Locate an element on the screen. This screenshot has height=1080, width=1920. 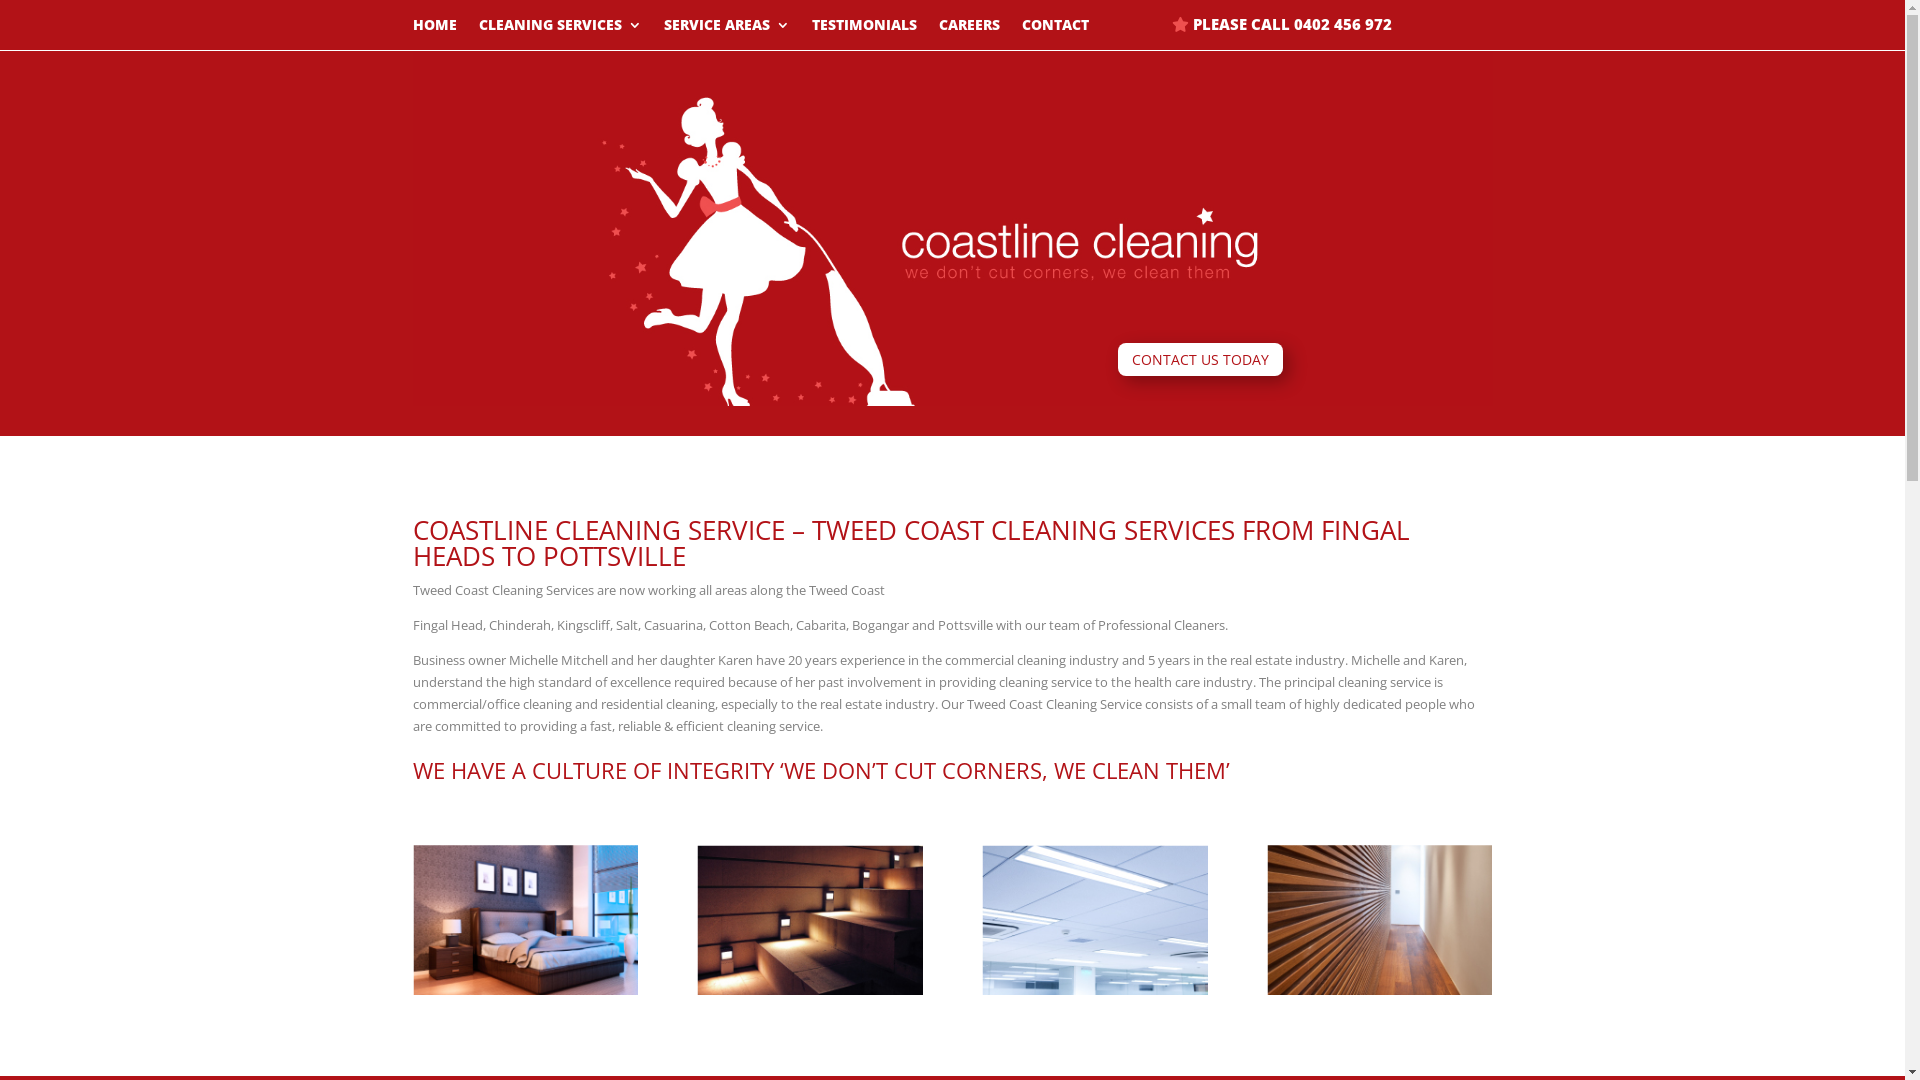
SERVICE AREAS is located at coordinates (727, 29).